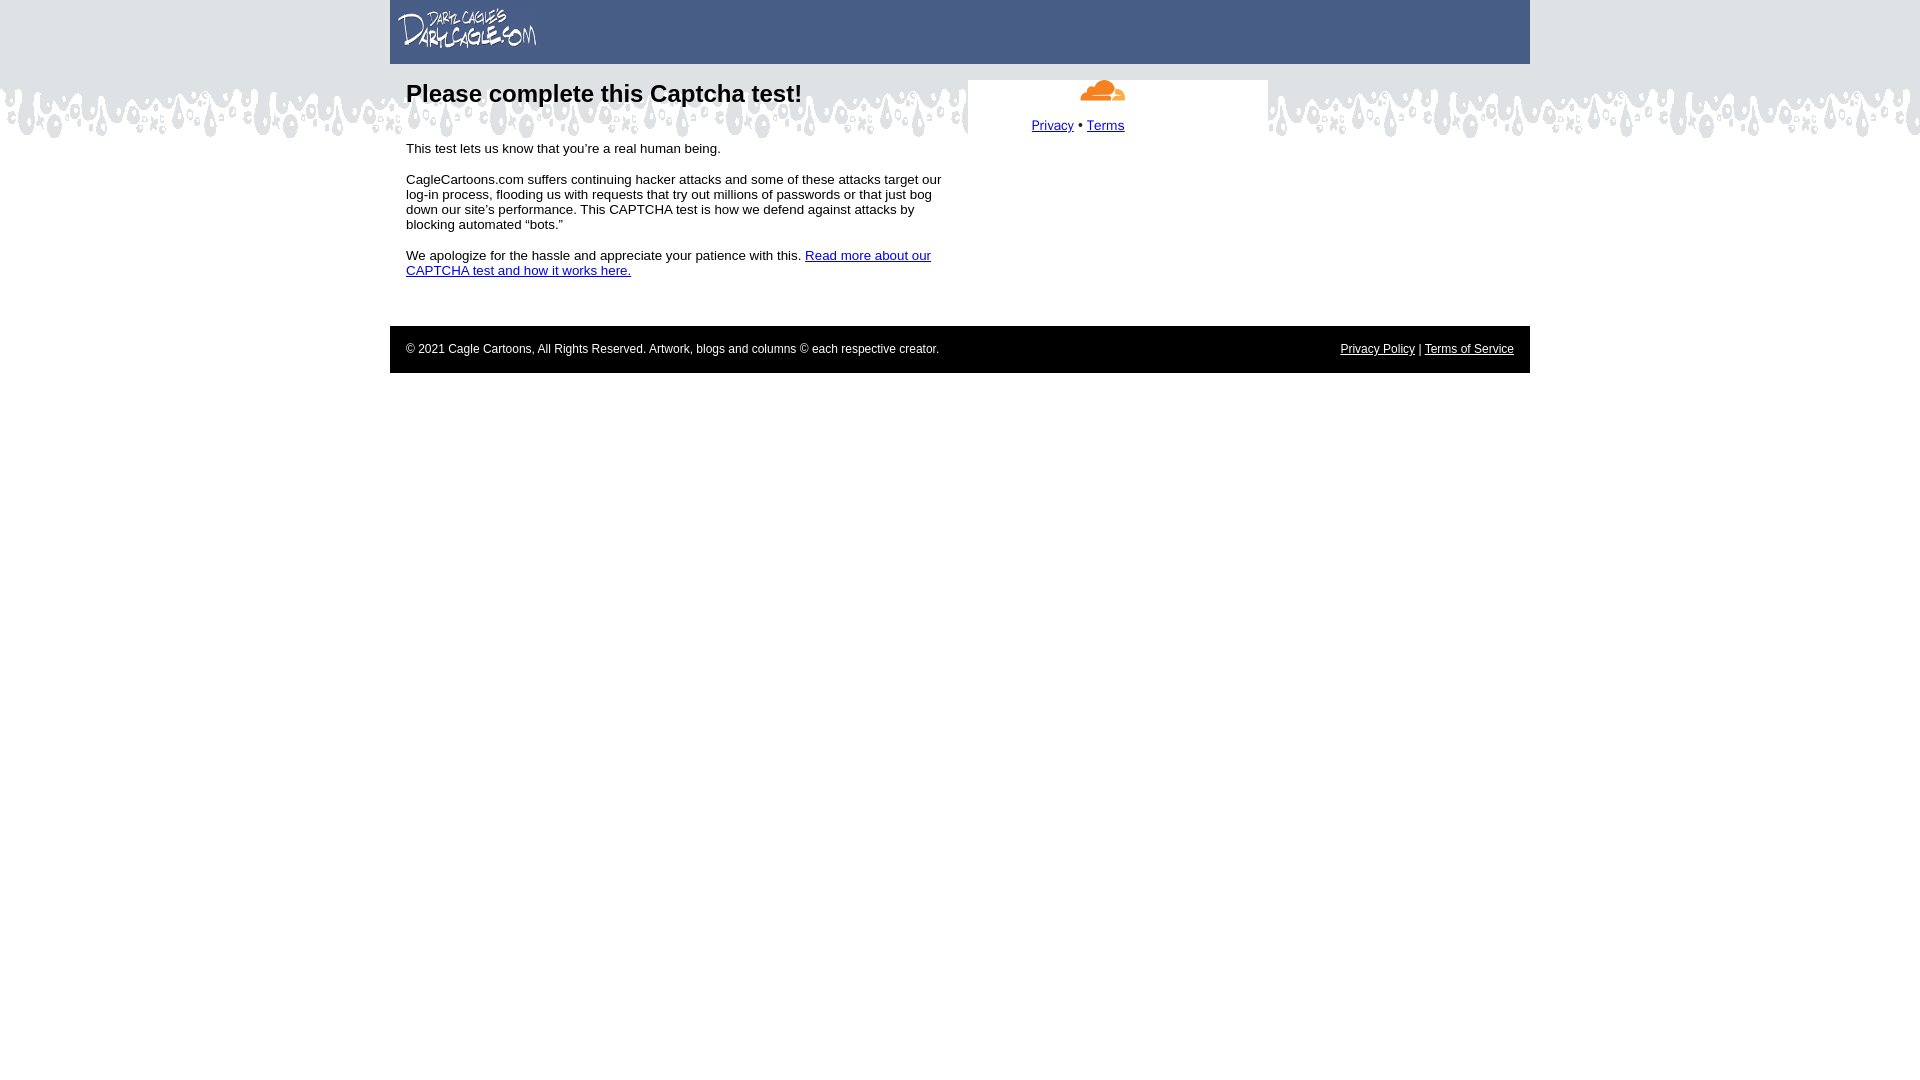 Image resolution: width=1920 pixels, height=1080 pixels. What do you see at coordinates (1469, 349) in the screenshot?
I see `Terms of Service` at bounding box center [1469, 349].